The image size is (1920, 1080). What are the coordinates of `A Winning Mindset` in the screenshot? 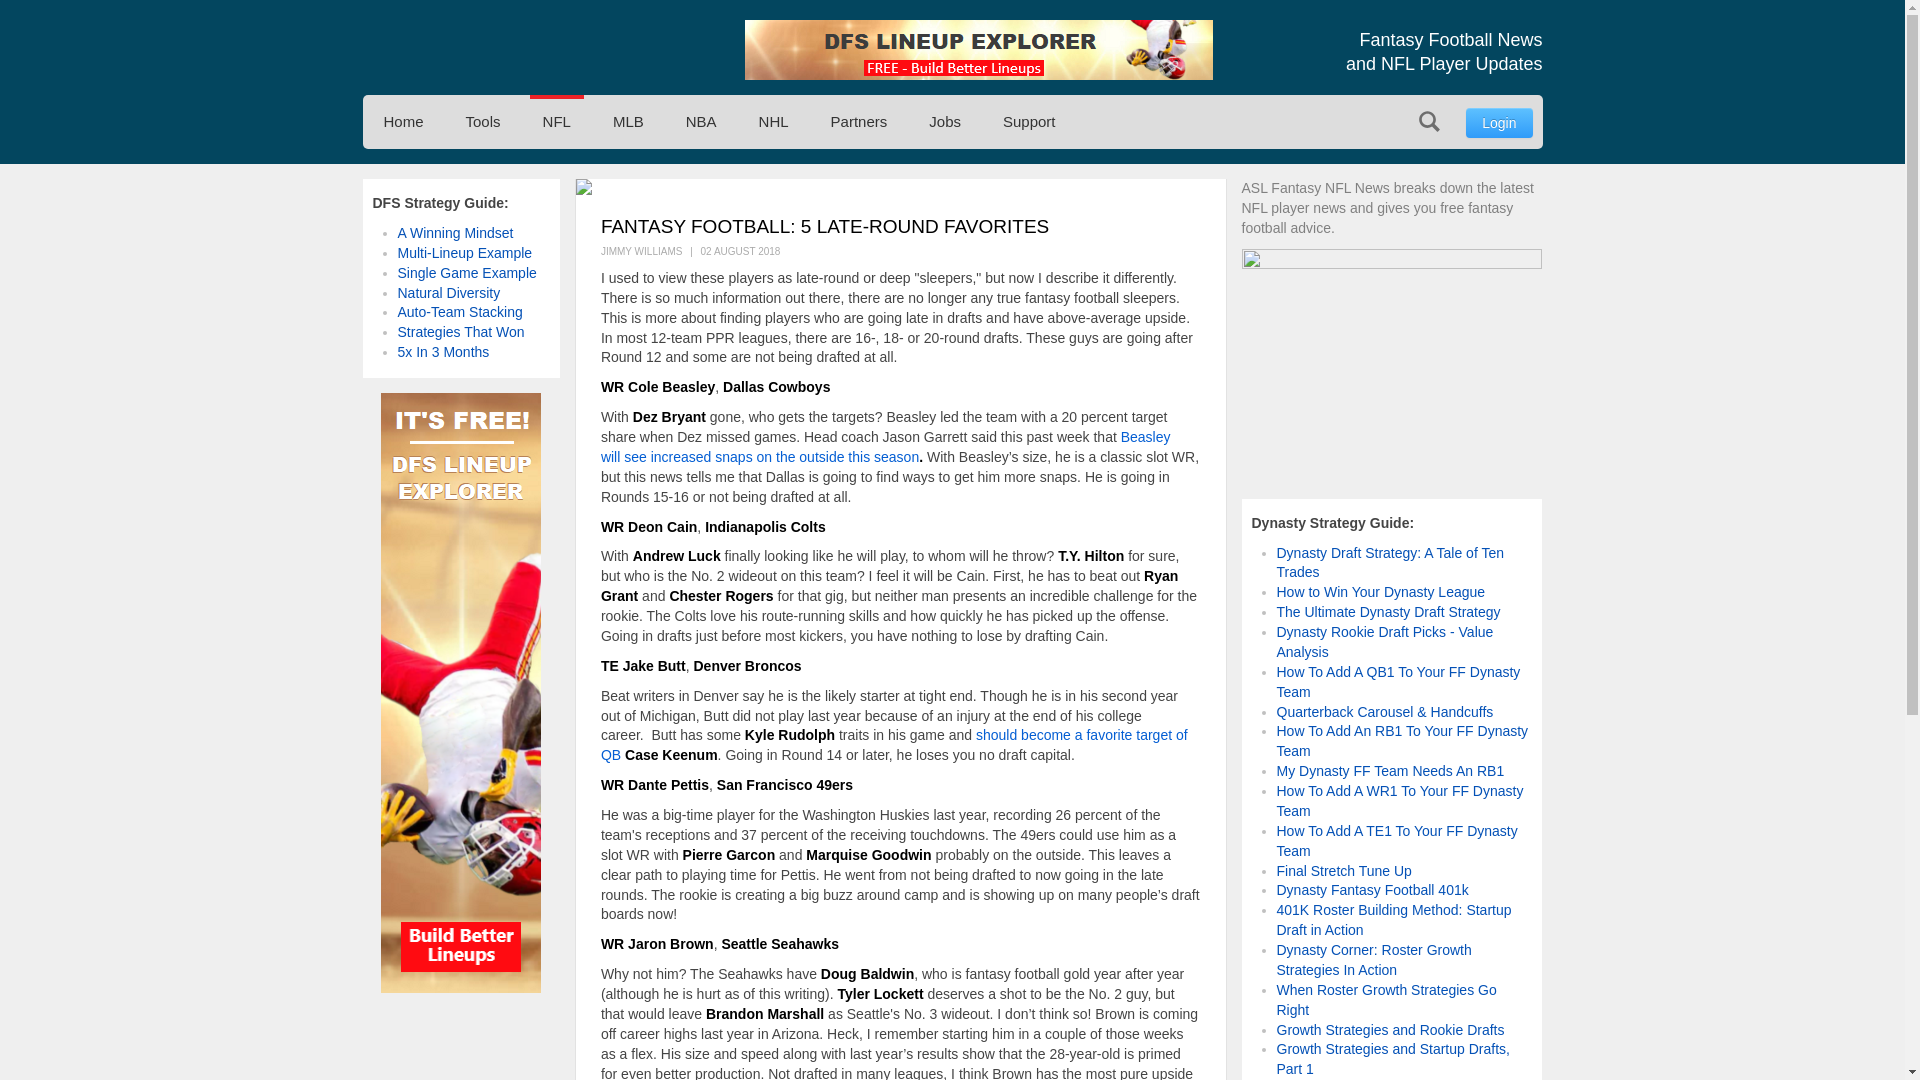 It's located at (456, 232).